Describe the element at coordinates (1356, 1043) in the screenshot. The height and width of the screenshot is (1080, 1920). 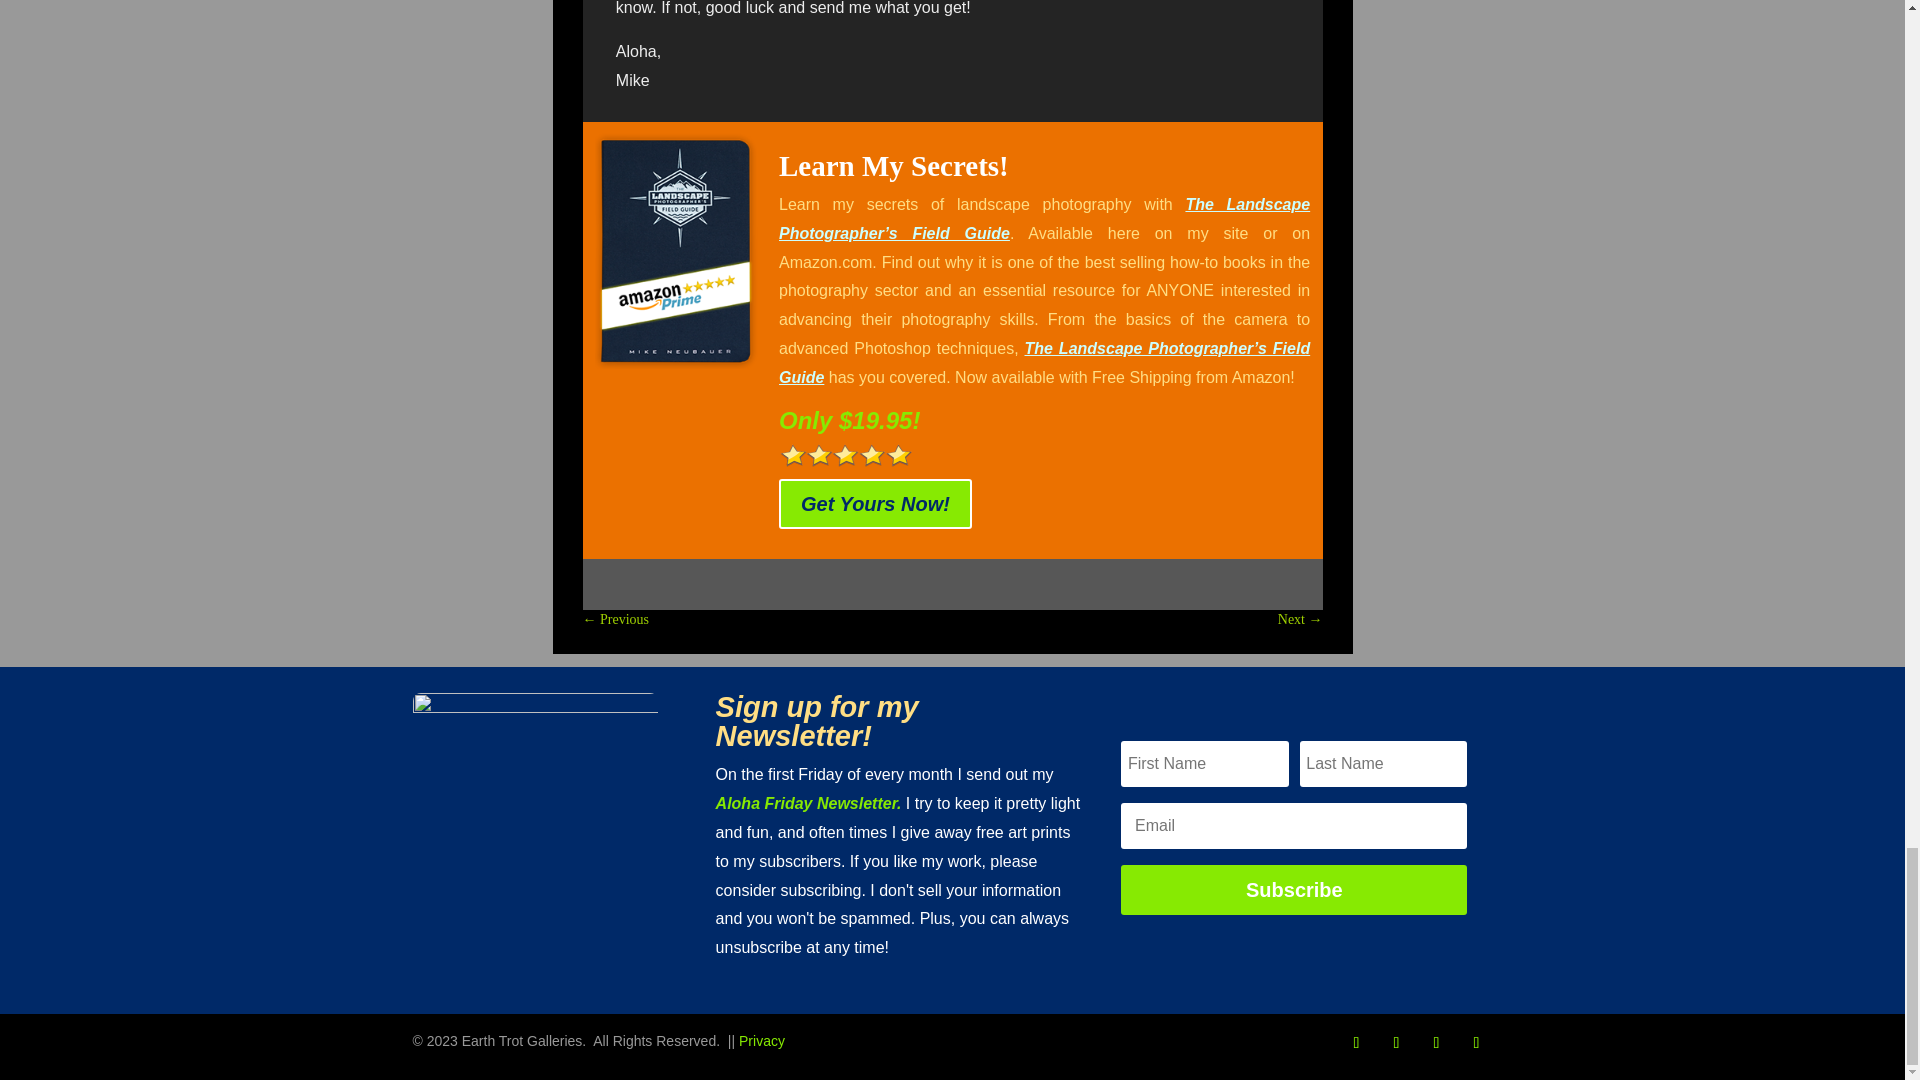
I see `Follow on Facebook` at that location.